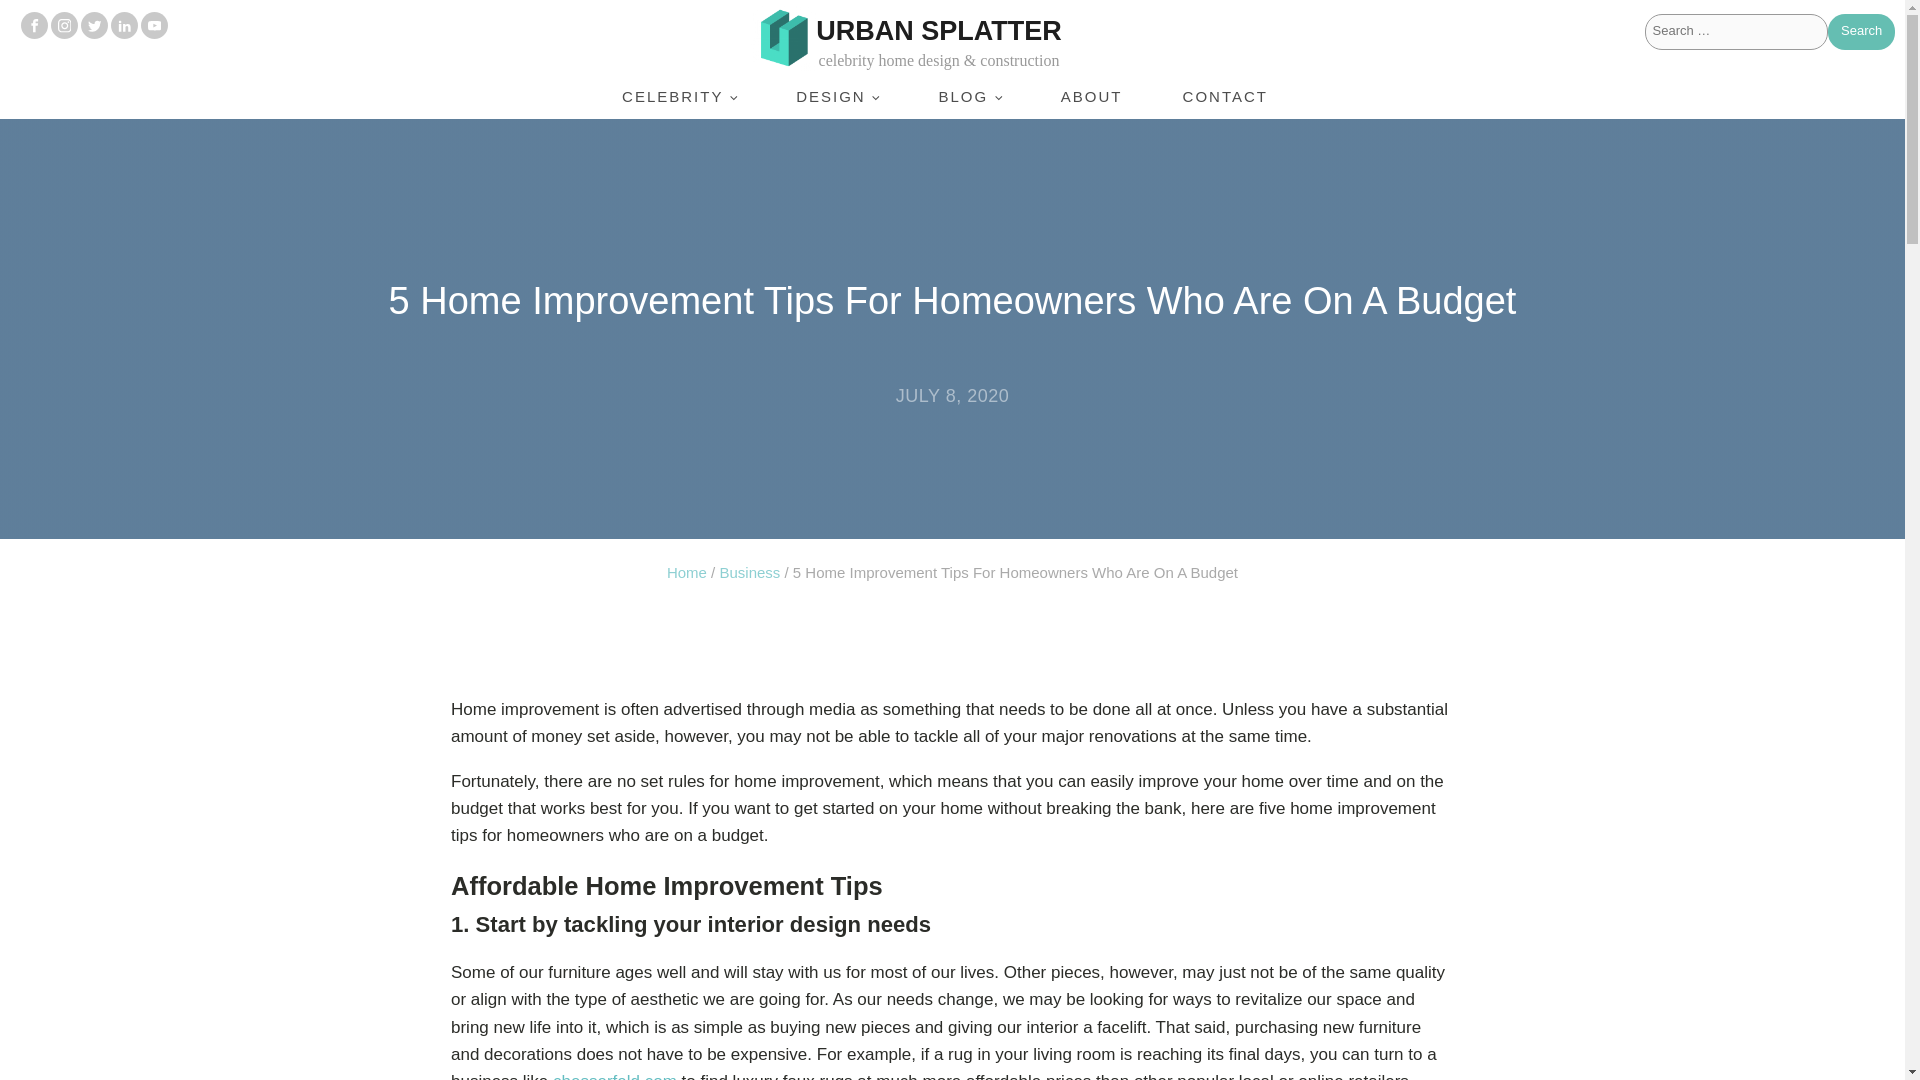 This screenshot has width=1920, height=1080. Describe the element at coordinates (678, 96) in the screenshot. I see `CELEBRITY` at that location.